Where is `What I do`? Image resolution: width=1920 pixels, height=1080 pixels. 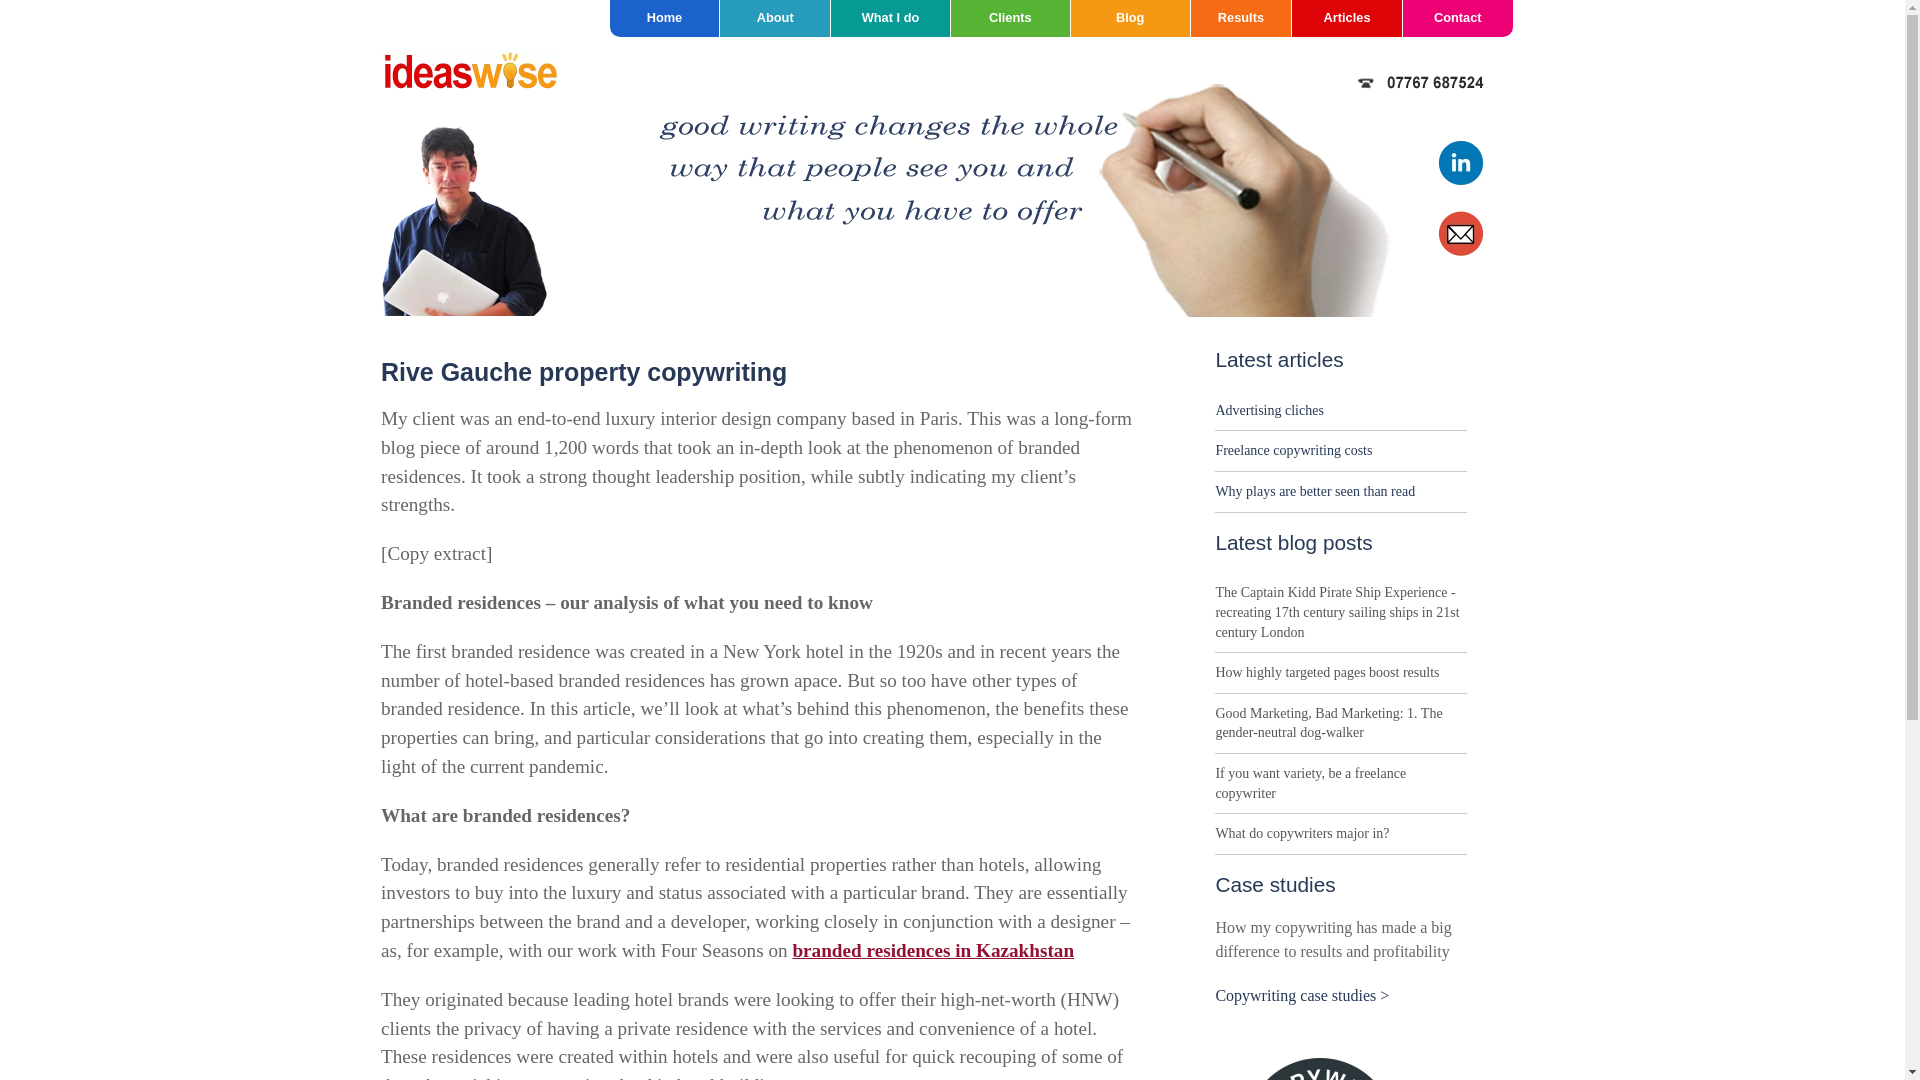 What I do is located at coordinates (890, 18).